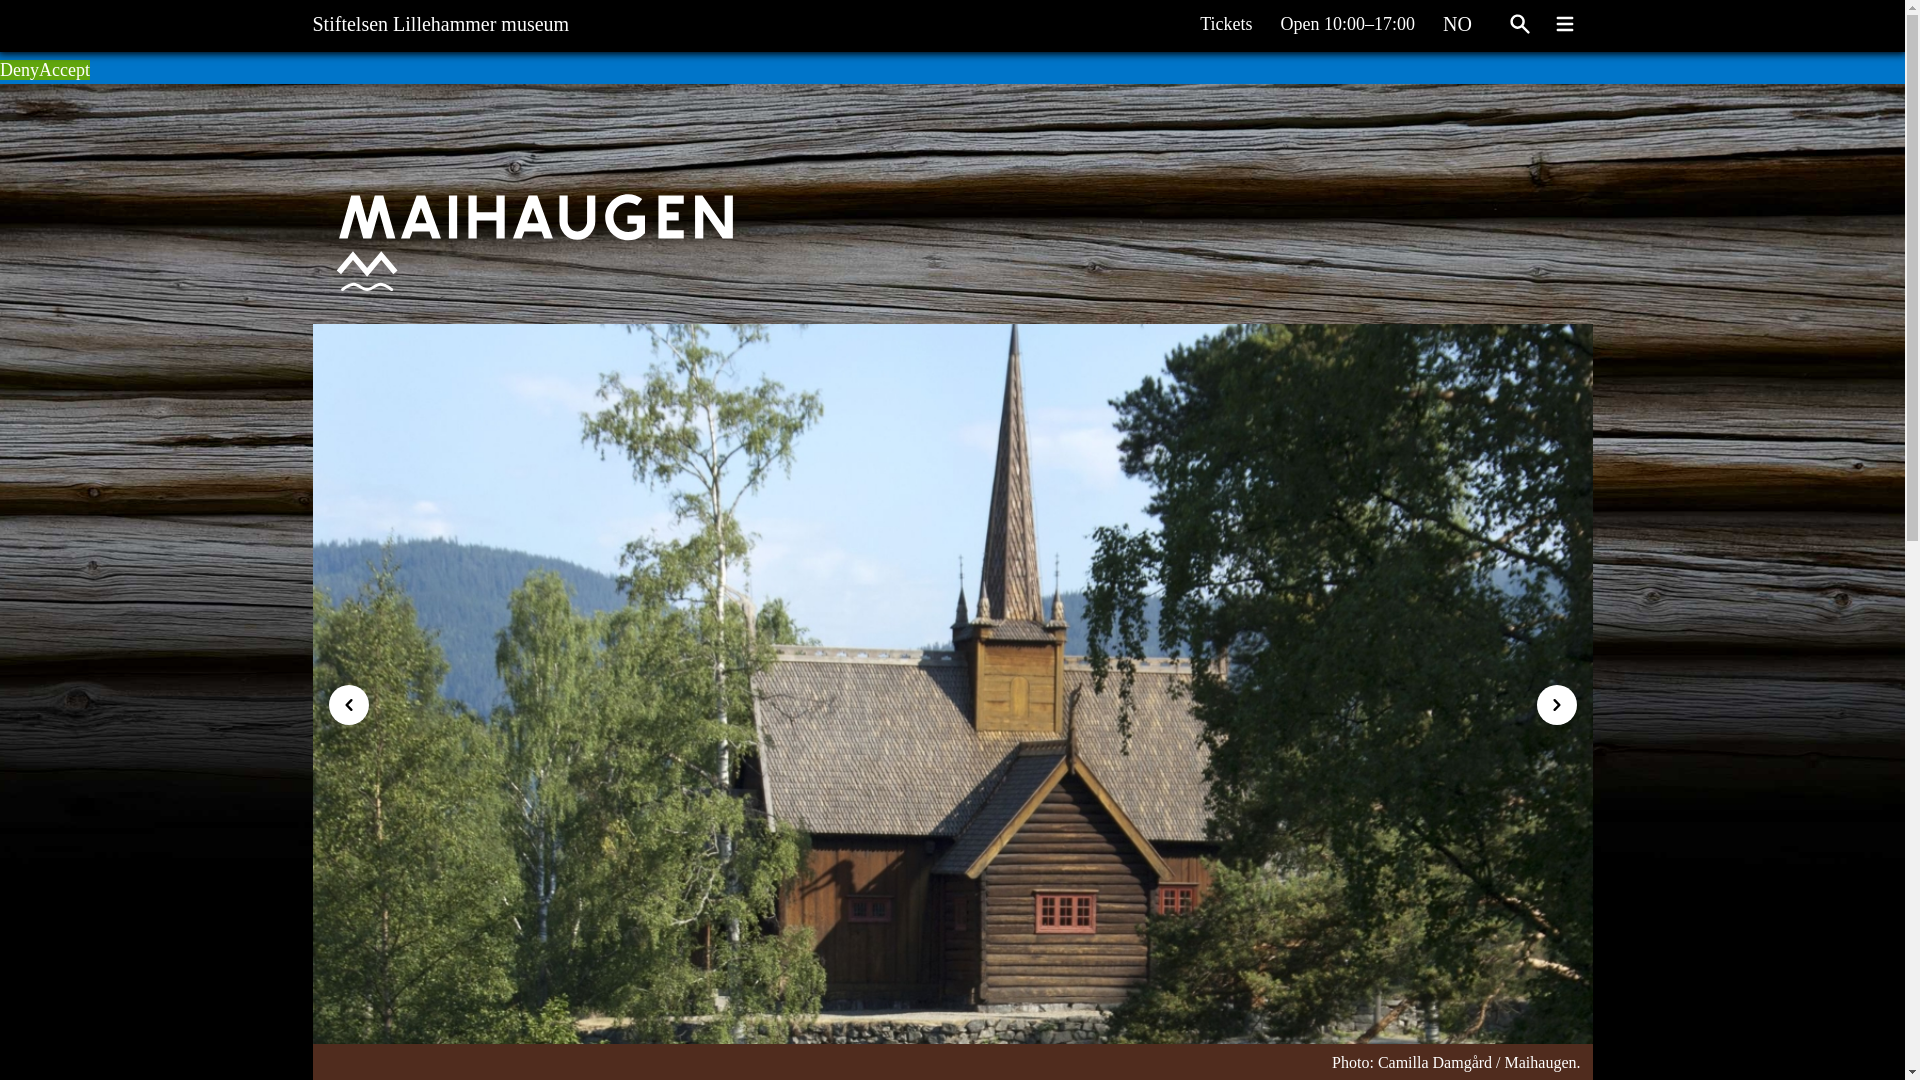 The image size is (1920, 1080). I want to click on Tickets, so click(1236, 23).